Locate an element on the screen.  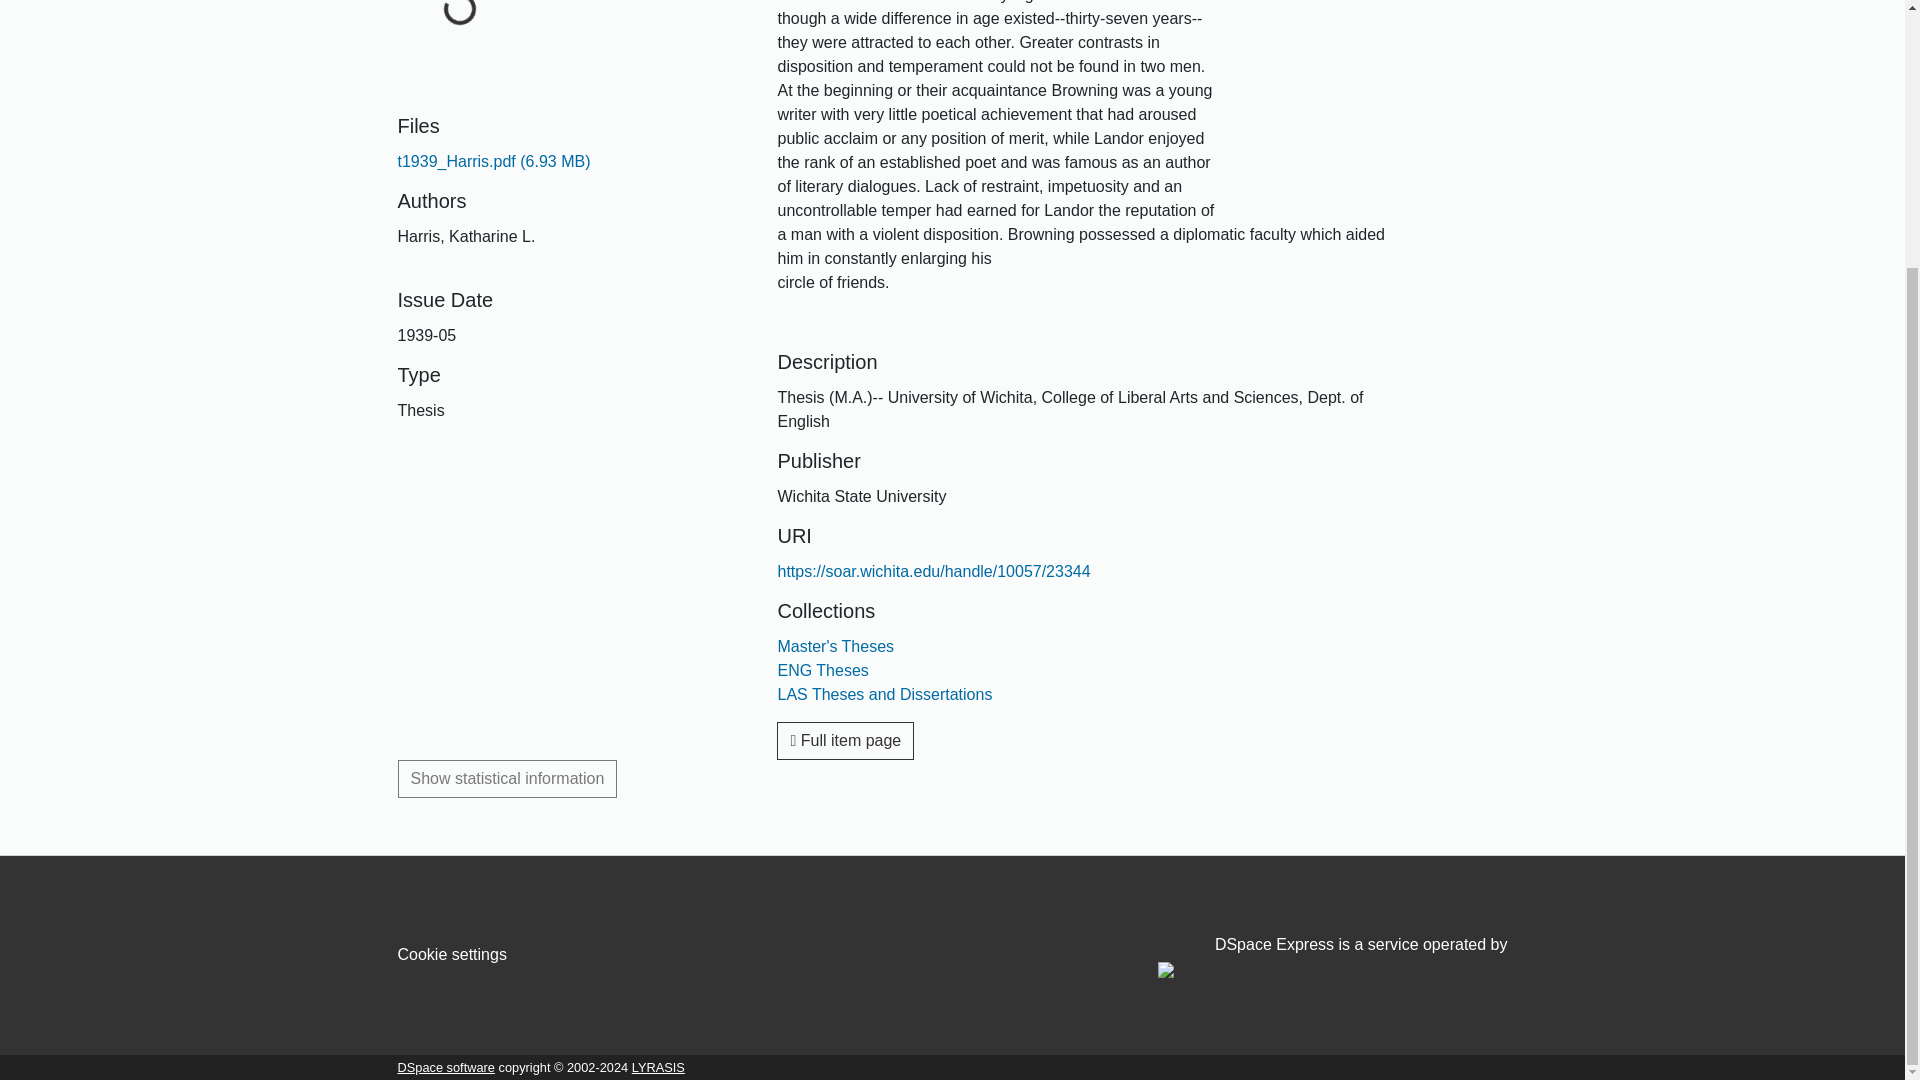
ENG Theses is located at coordinates (822, 670).